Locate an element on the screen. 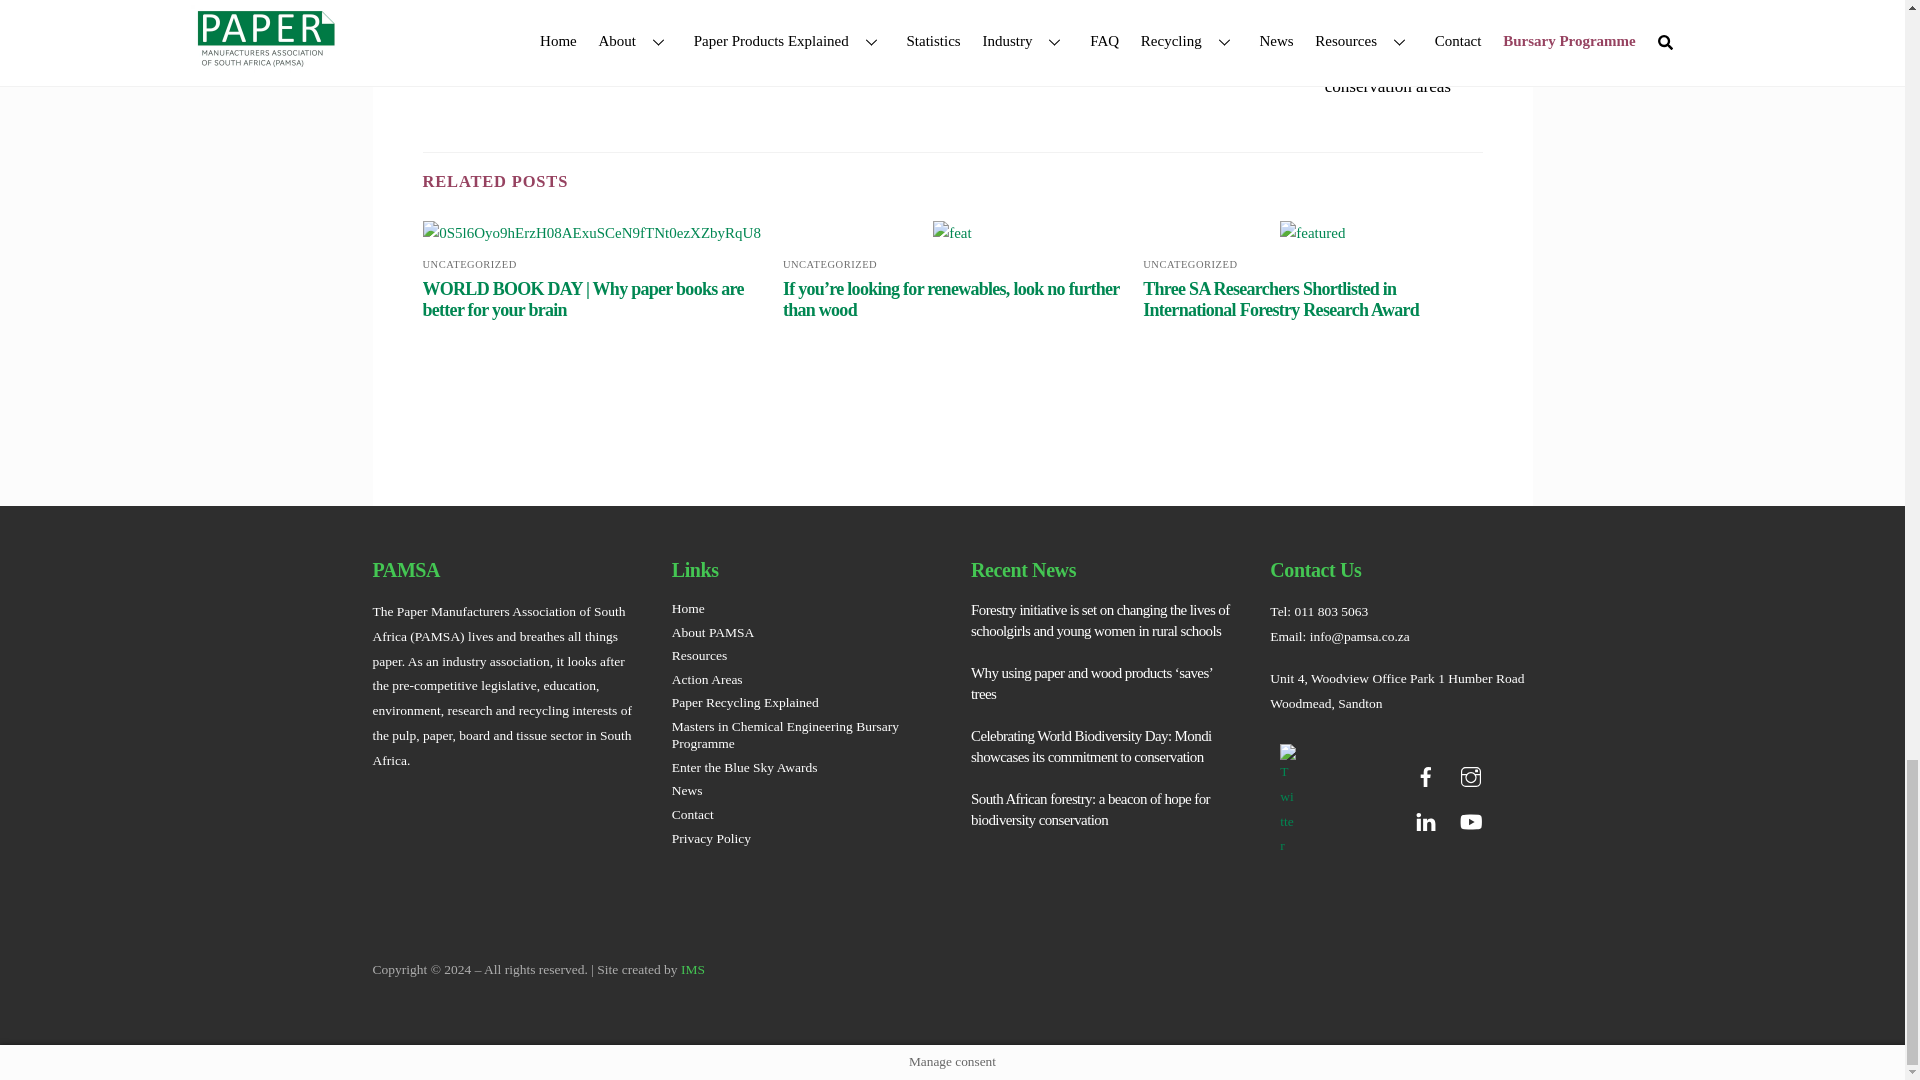 Image resolution: width=1920 pixels, height=1080 pixels. 0S5l6Oyo9hErzH08AExuSCeN9fTNt0ezXZbyRqU8 is located at coordinates (591, 232).